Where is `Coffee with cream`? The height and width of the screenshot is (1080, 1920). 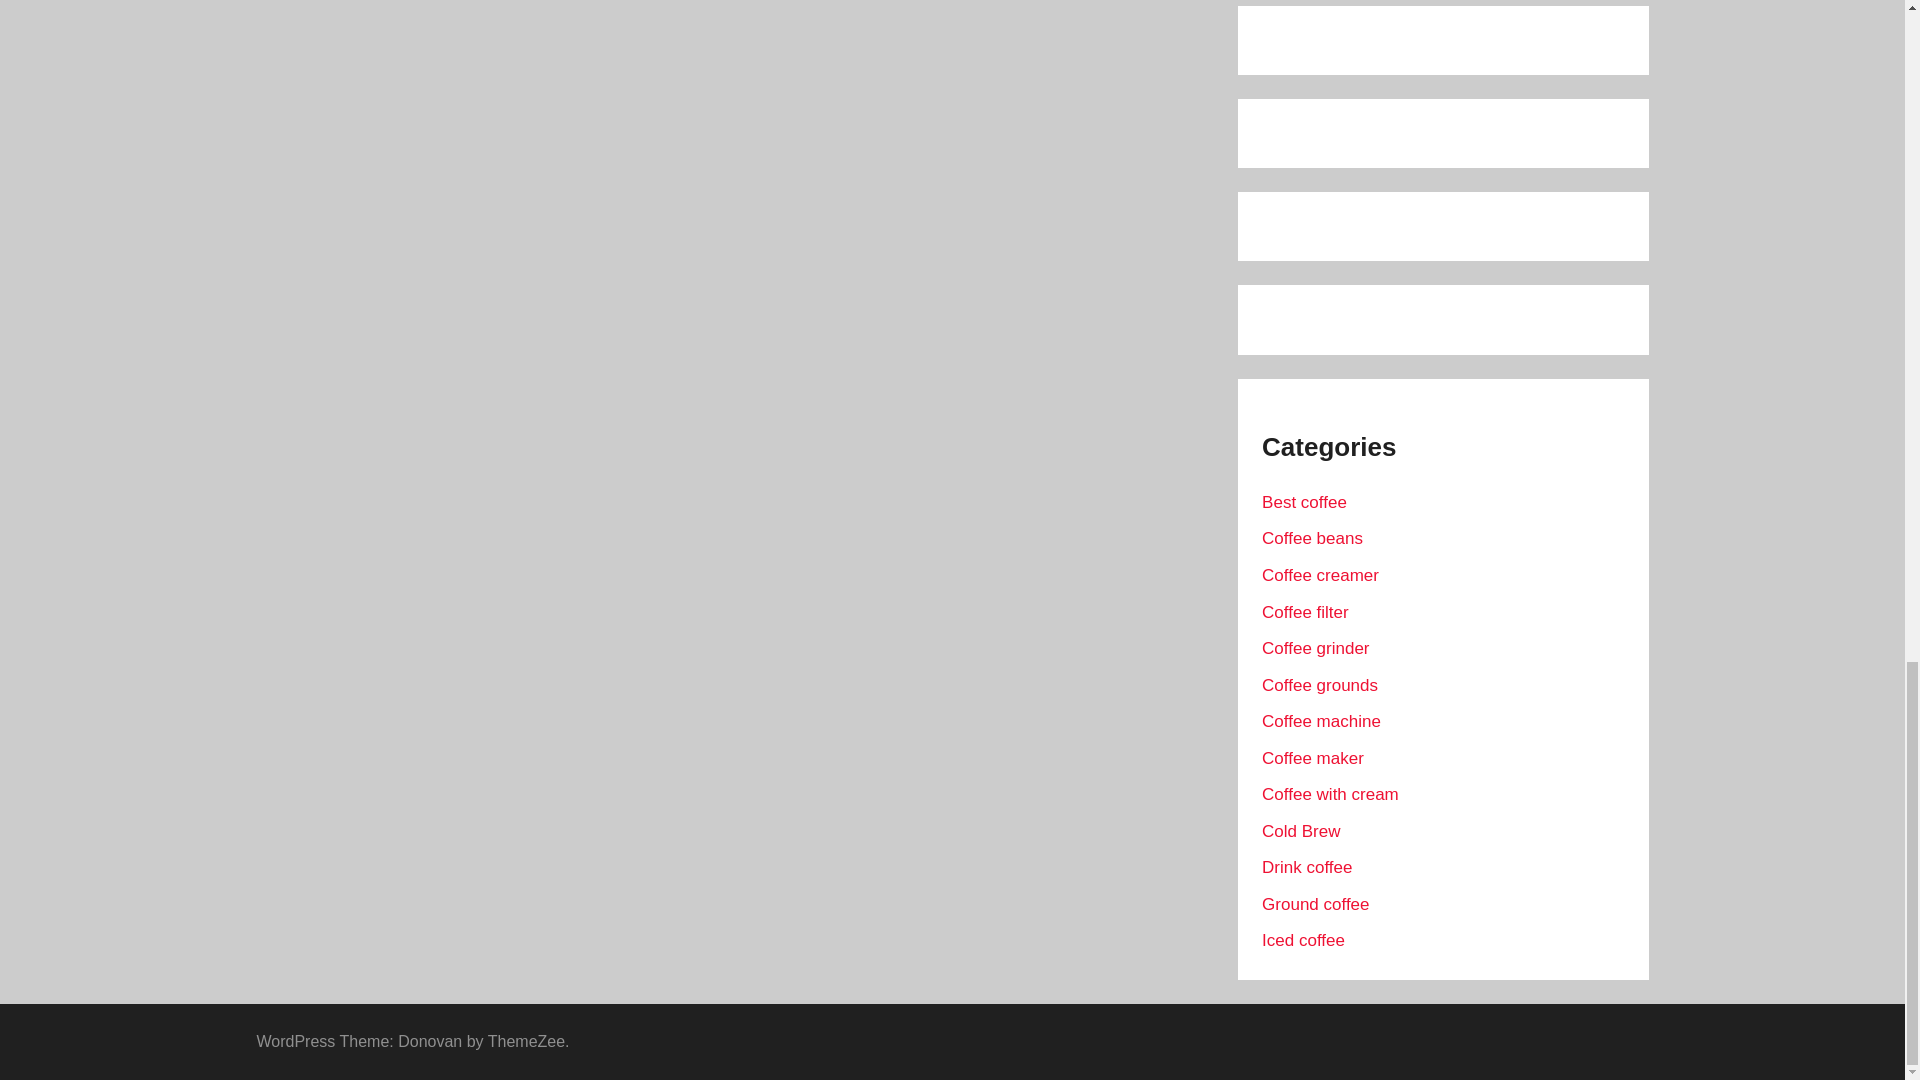 Coffee with cream is located at coordinates (1330, 794).